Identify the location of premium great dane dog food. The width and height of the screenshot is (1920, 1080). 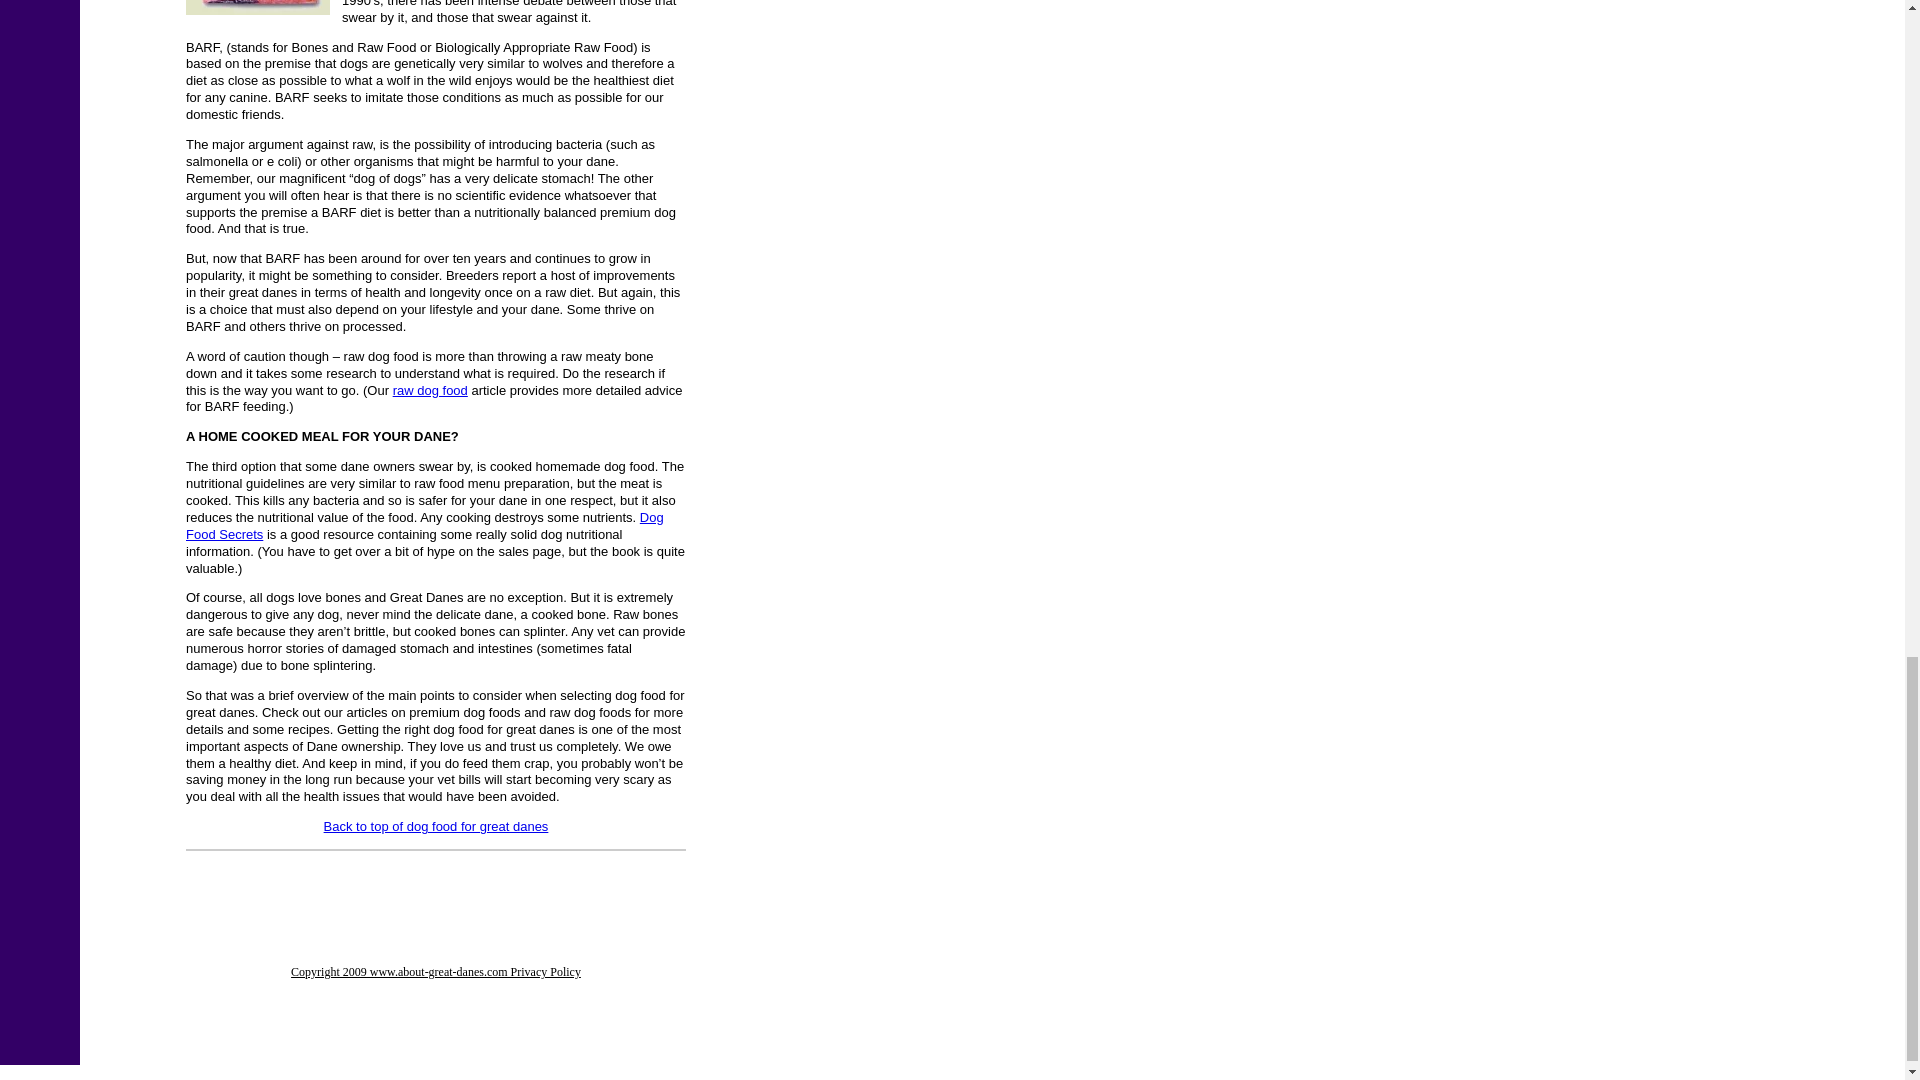
(258, 8).